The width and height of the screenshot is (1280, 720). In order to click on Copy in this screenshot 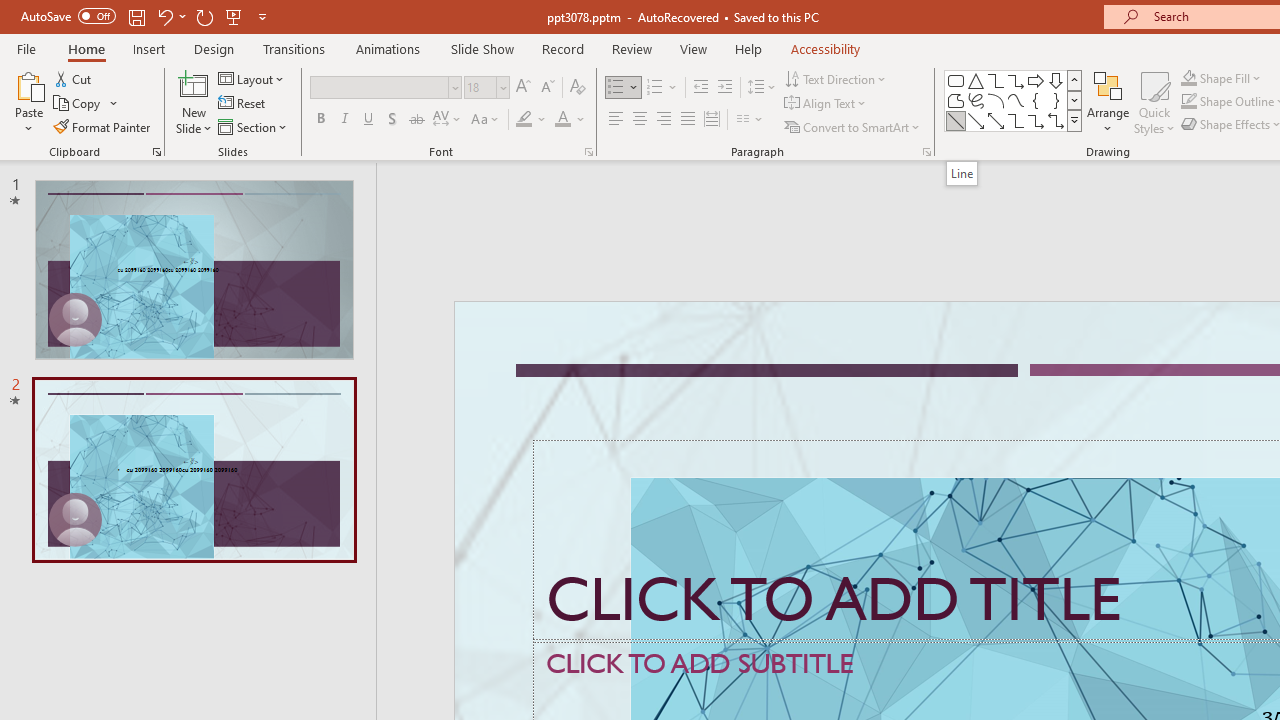, I will do `click(78, 104)`.